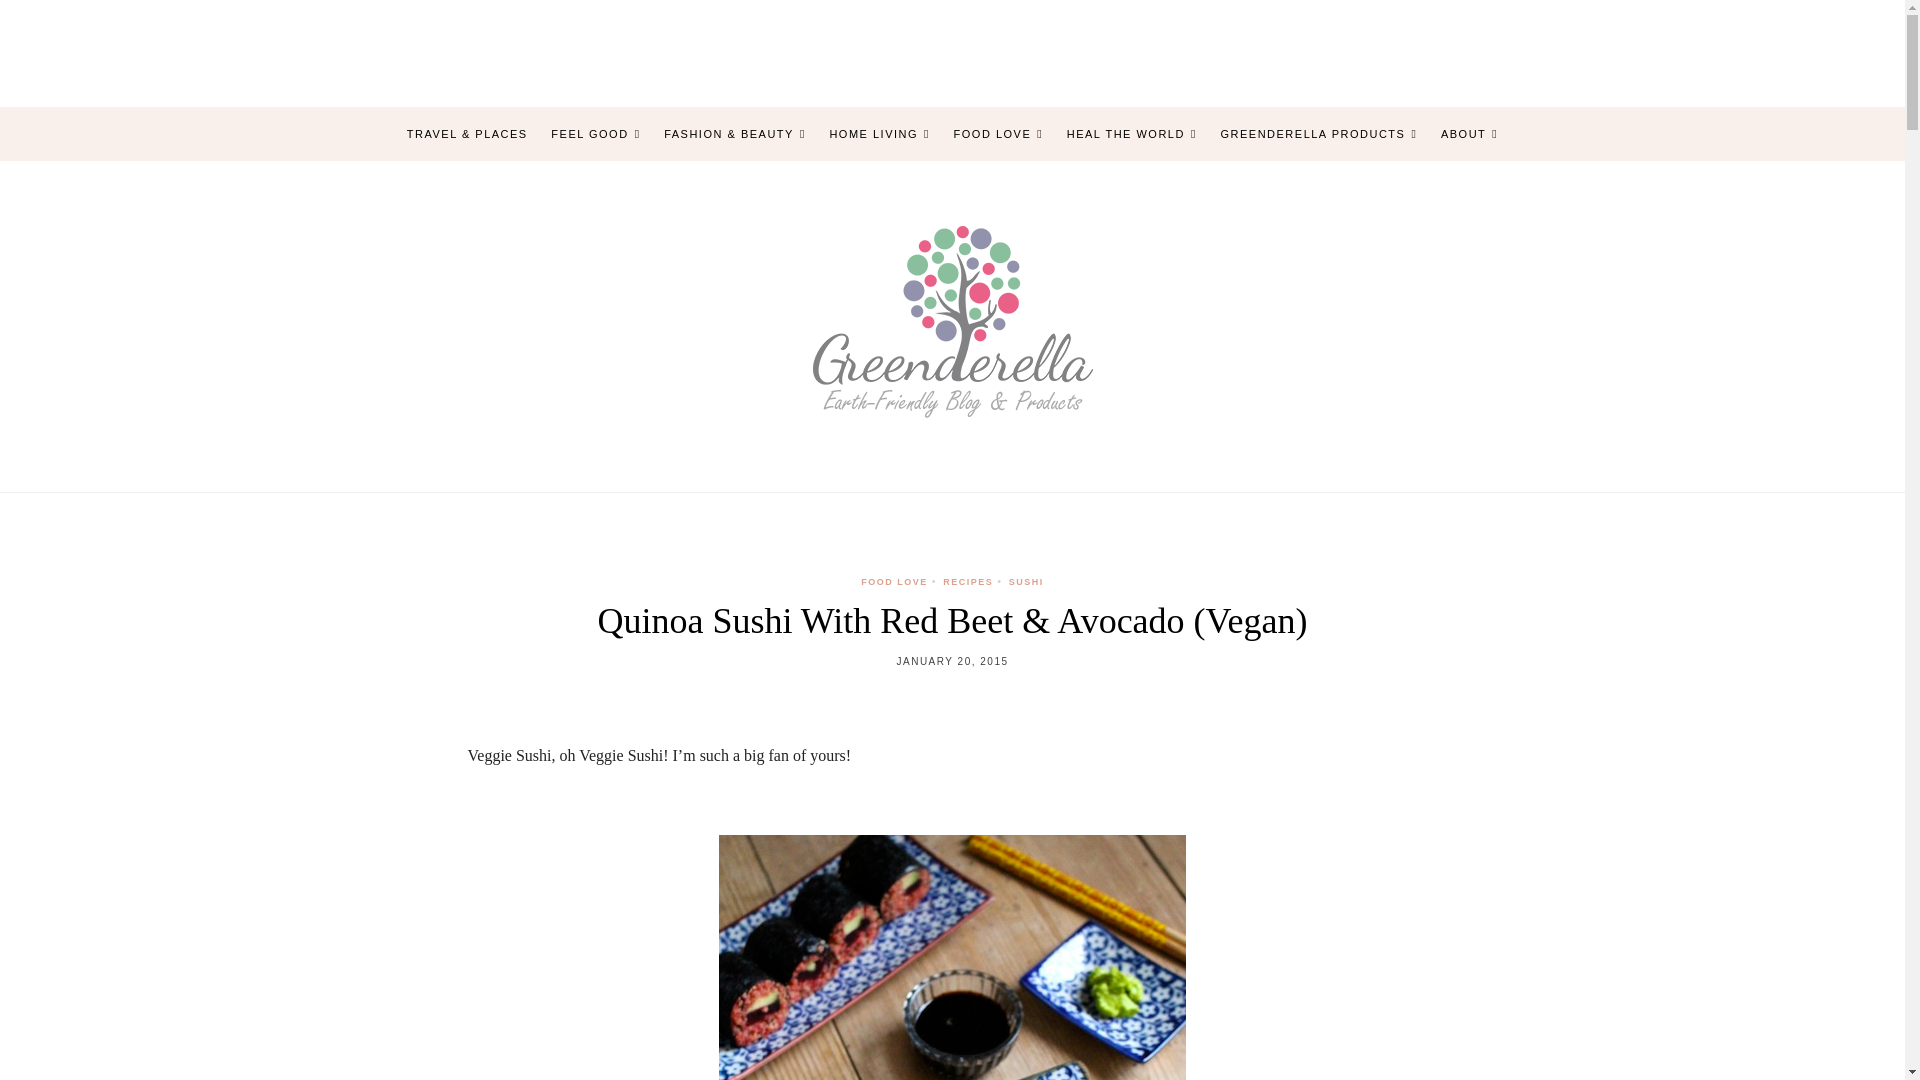  I want to click on HOME LIVING, so click(879, 134).